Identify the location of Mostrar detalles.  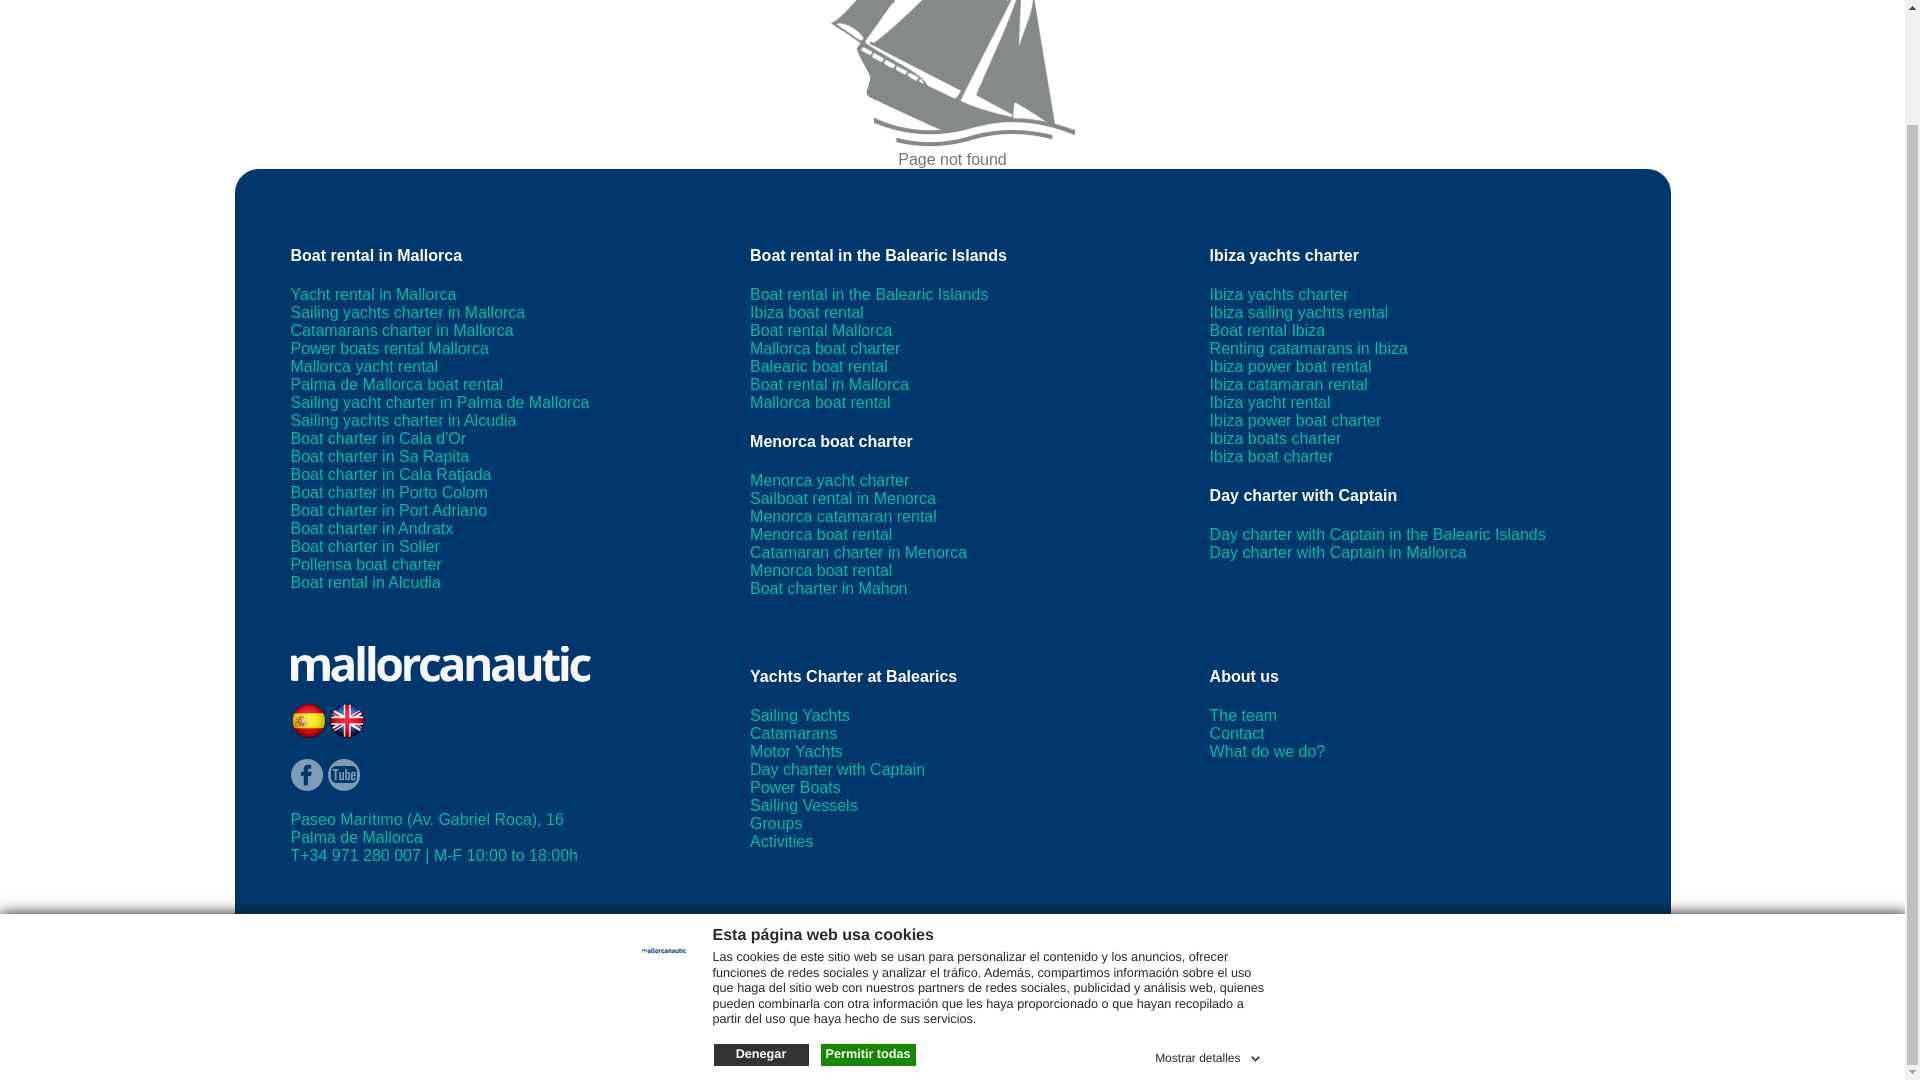
(1209, 927).